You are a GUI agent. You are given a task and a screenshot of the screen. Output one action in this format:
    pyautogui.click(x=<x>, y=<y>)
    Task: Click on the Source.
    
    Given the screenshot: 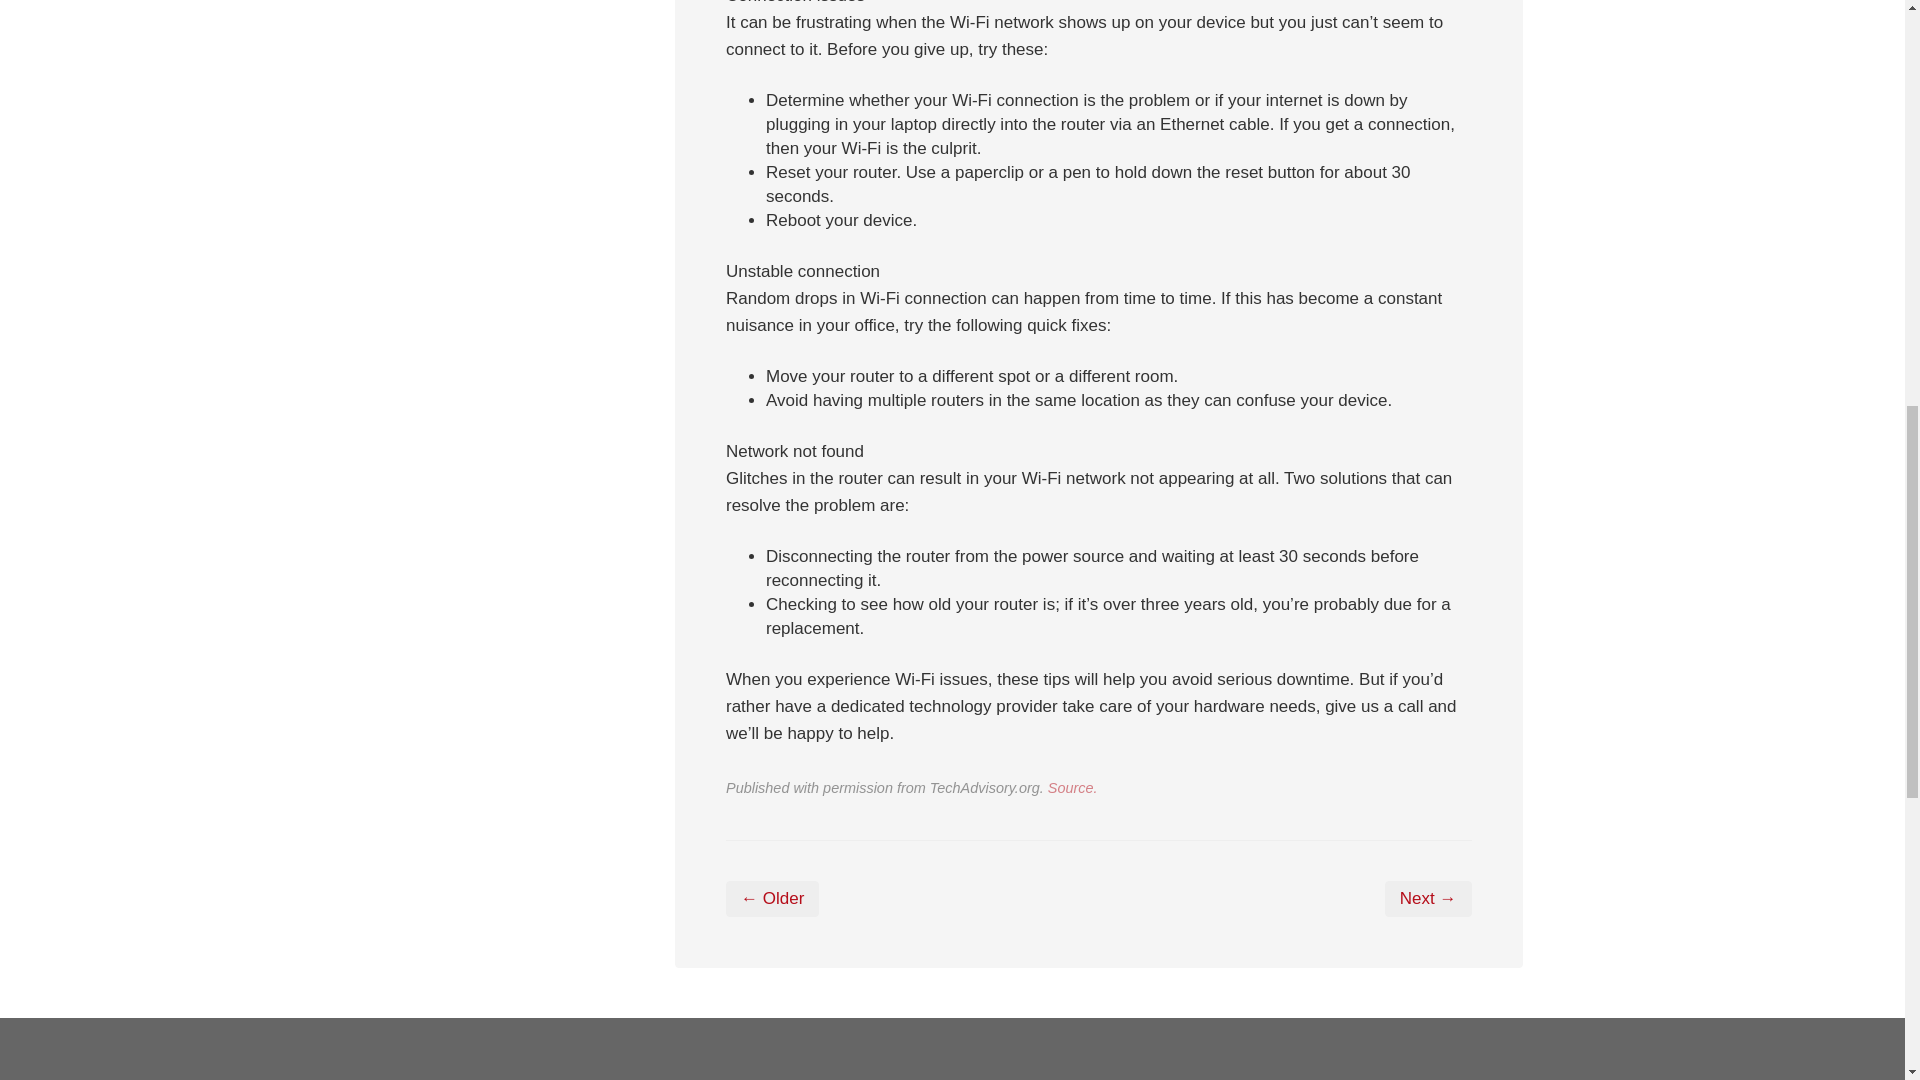 What is the action you would take?
    pyautogui.click(x=1073, y=787)
    